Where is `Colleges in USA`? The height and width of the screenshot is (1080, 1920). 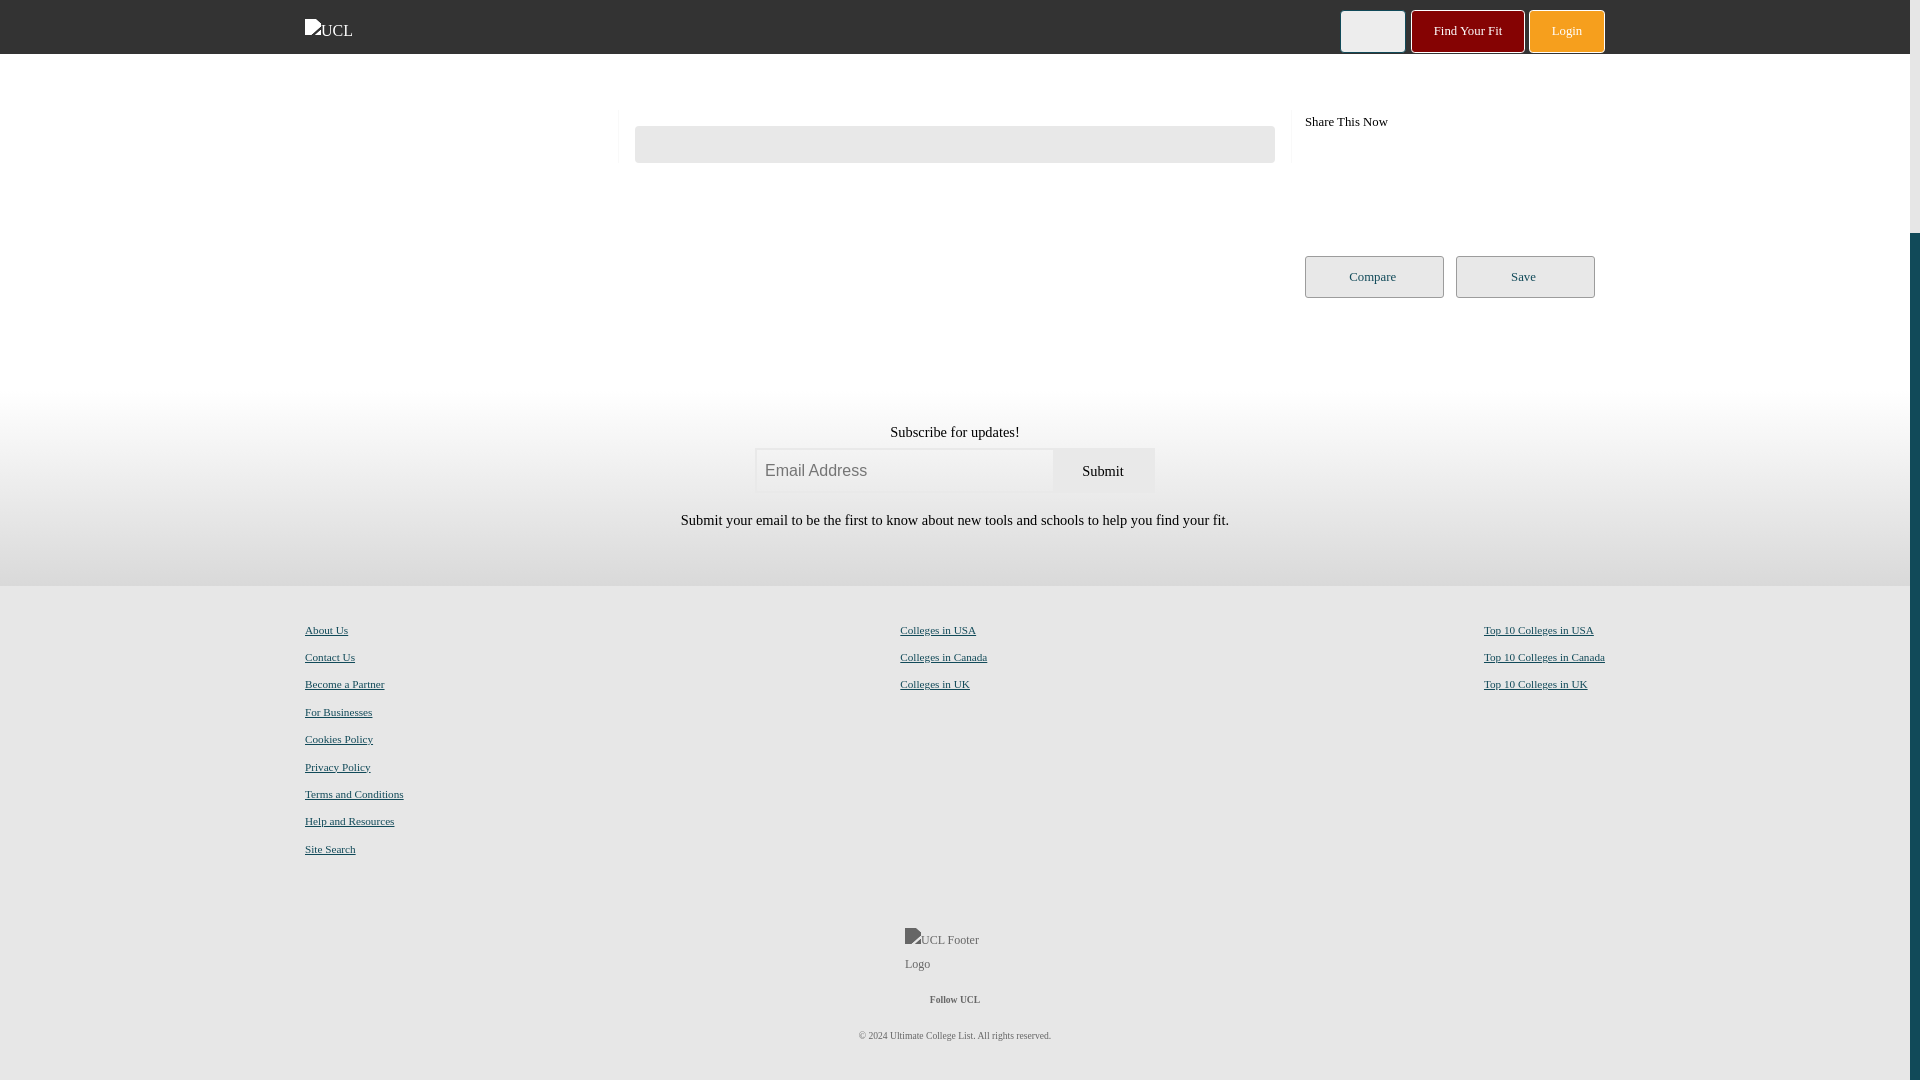
Colleges in USA is located at coordinates (938, 629).